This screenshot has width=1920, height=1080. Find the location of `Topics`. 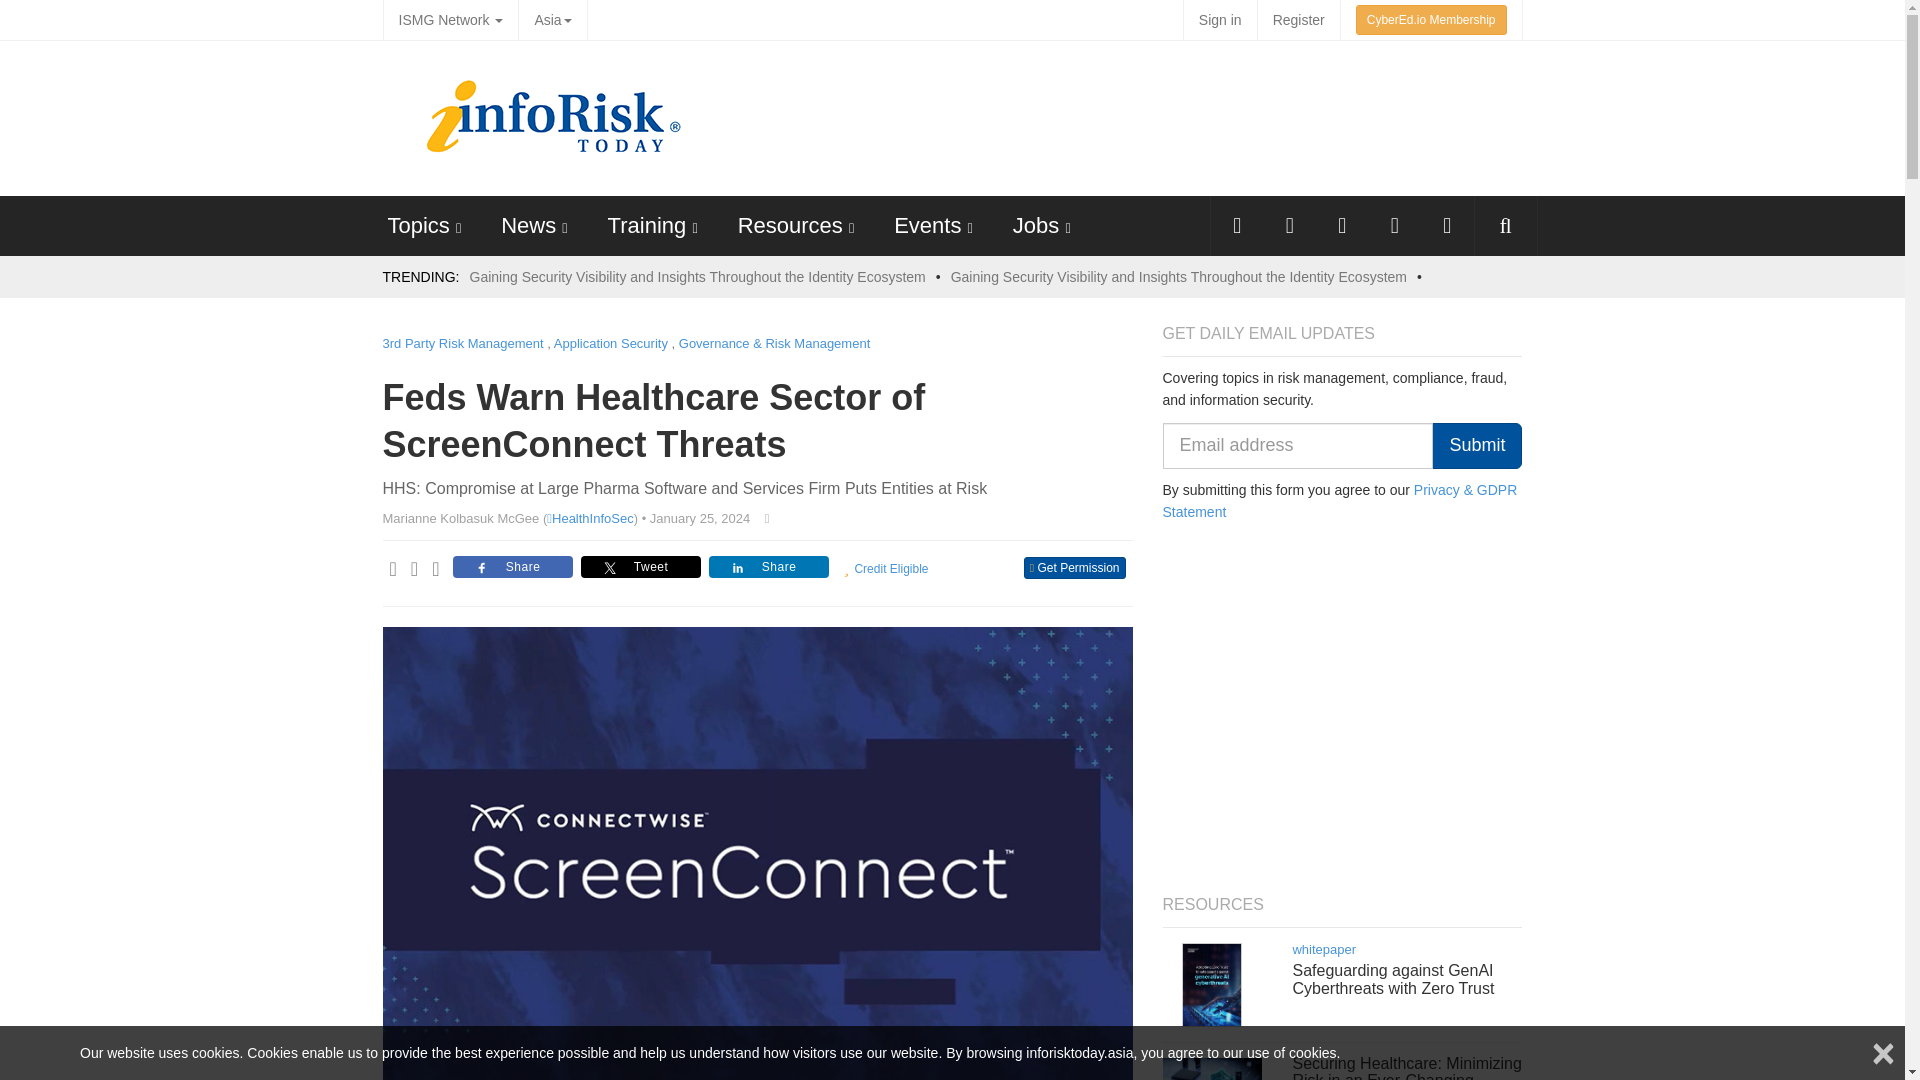

Topics is located at coordinates (418, 224).